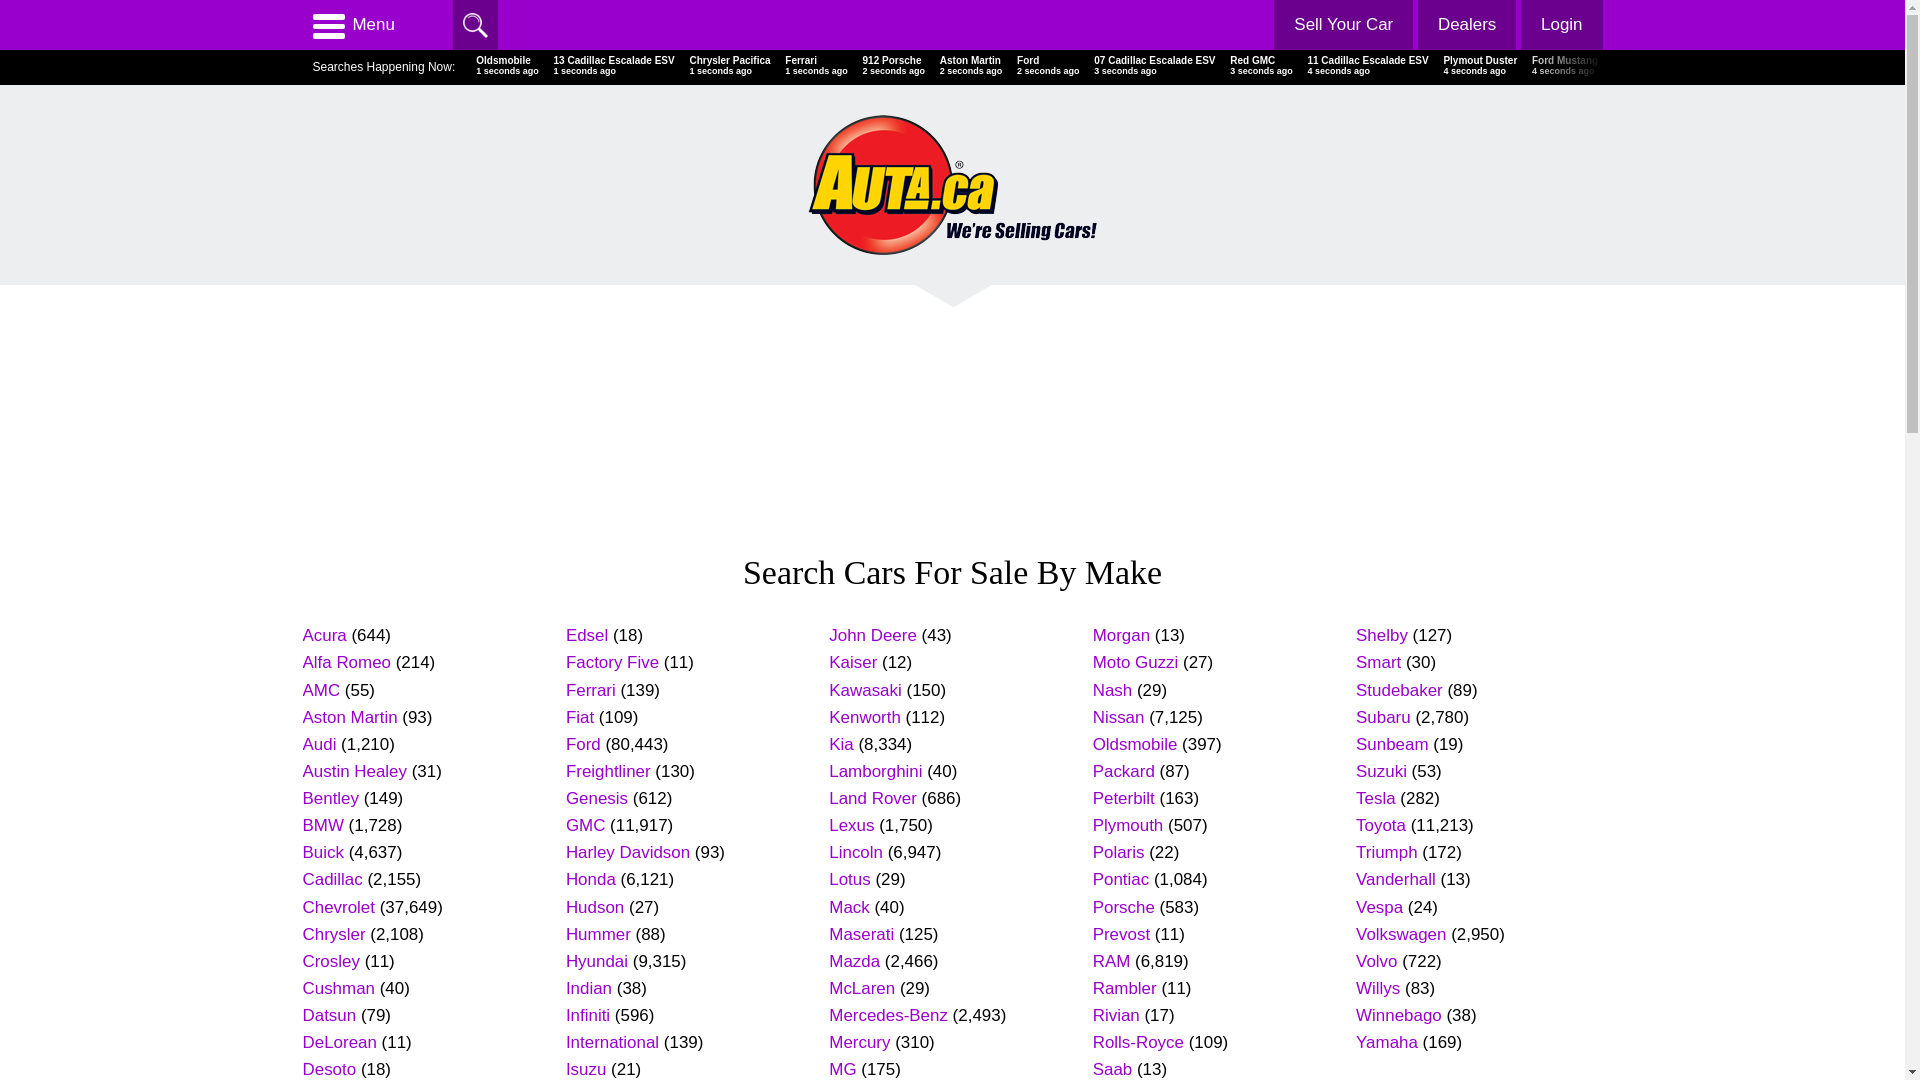  Describe the element at coordinates (730, 66) in the screenshot. I see `Chrysler Pacifica
1 seconds ago` at that location.